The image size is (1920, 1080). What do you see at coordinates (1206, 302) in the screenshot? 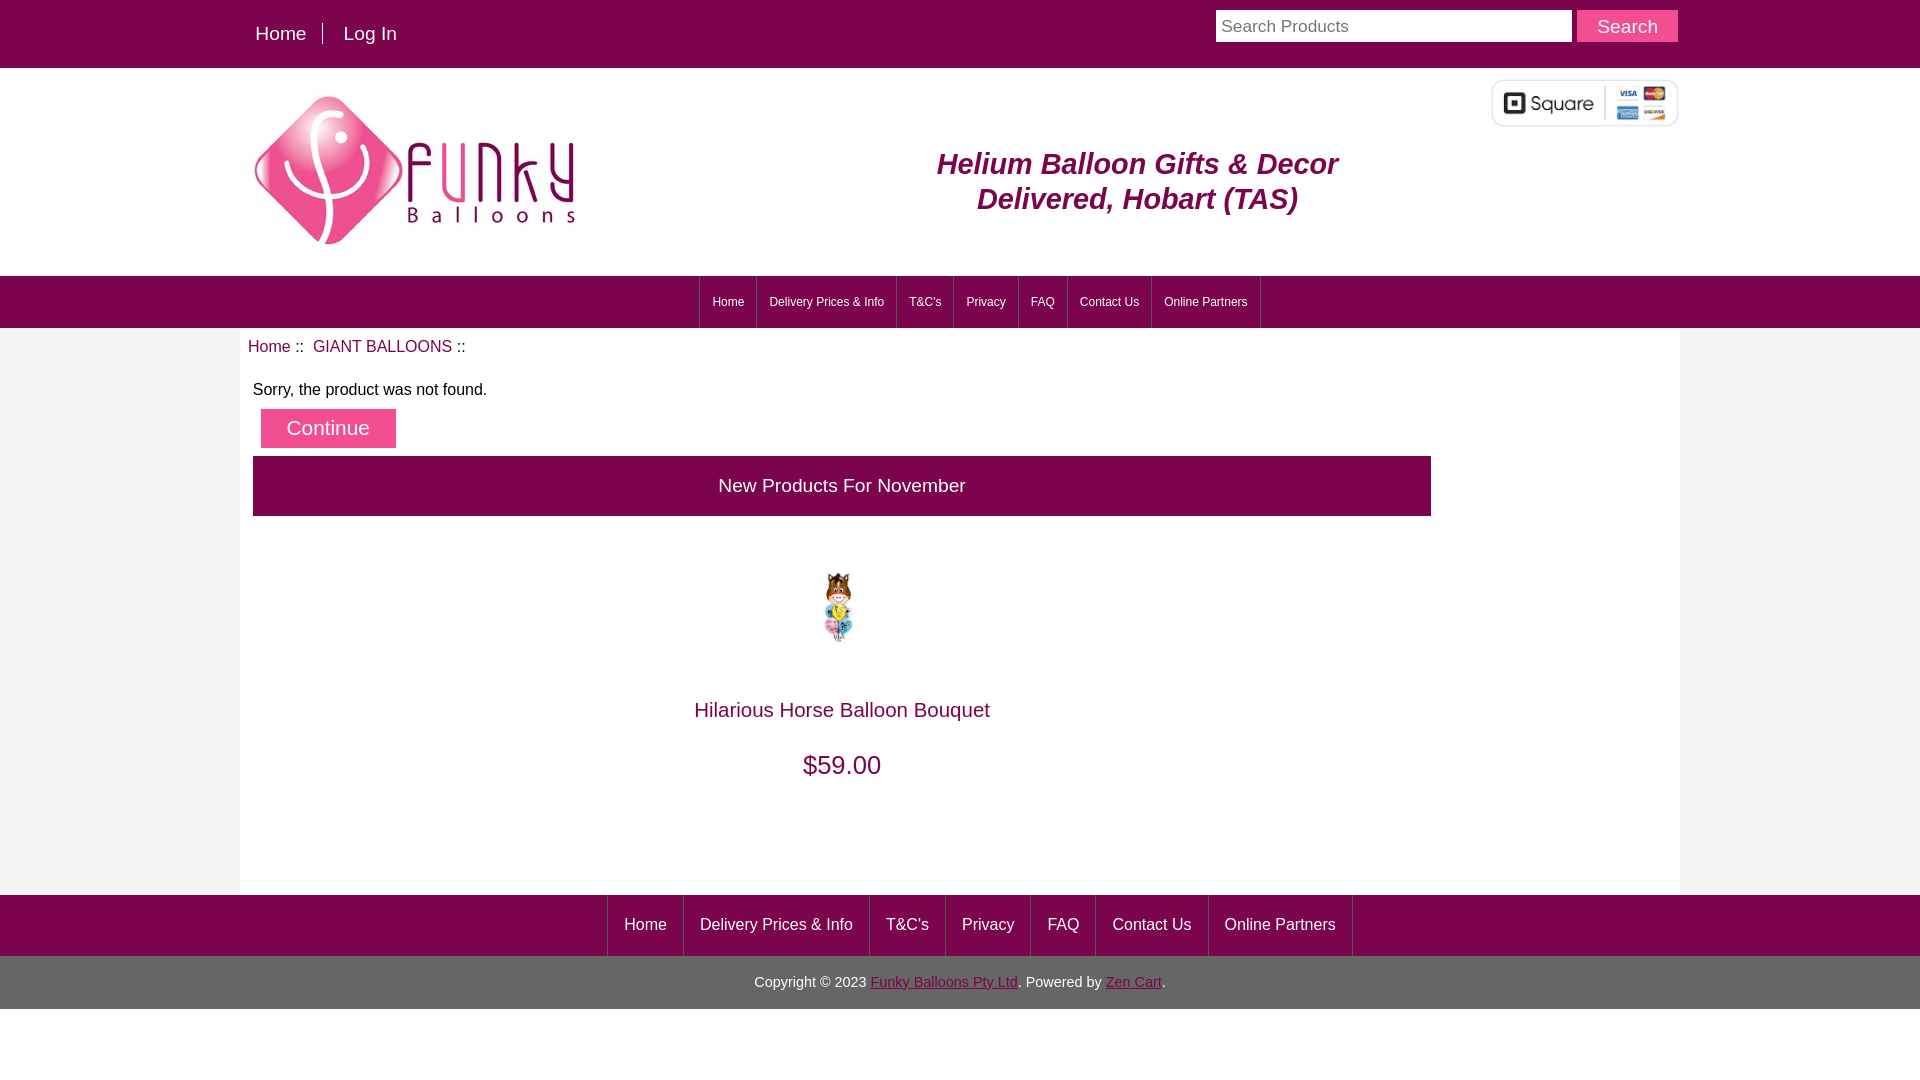
I see `Online Partners` at bounding box center [1206, 302].